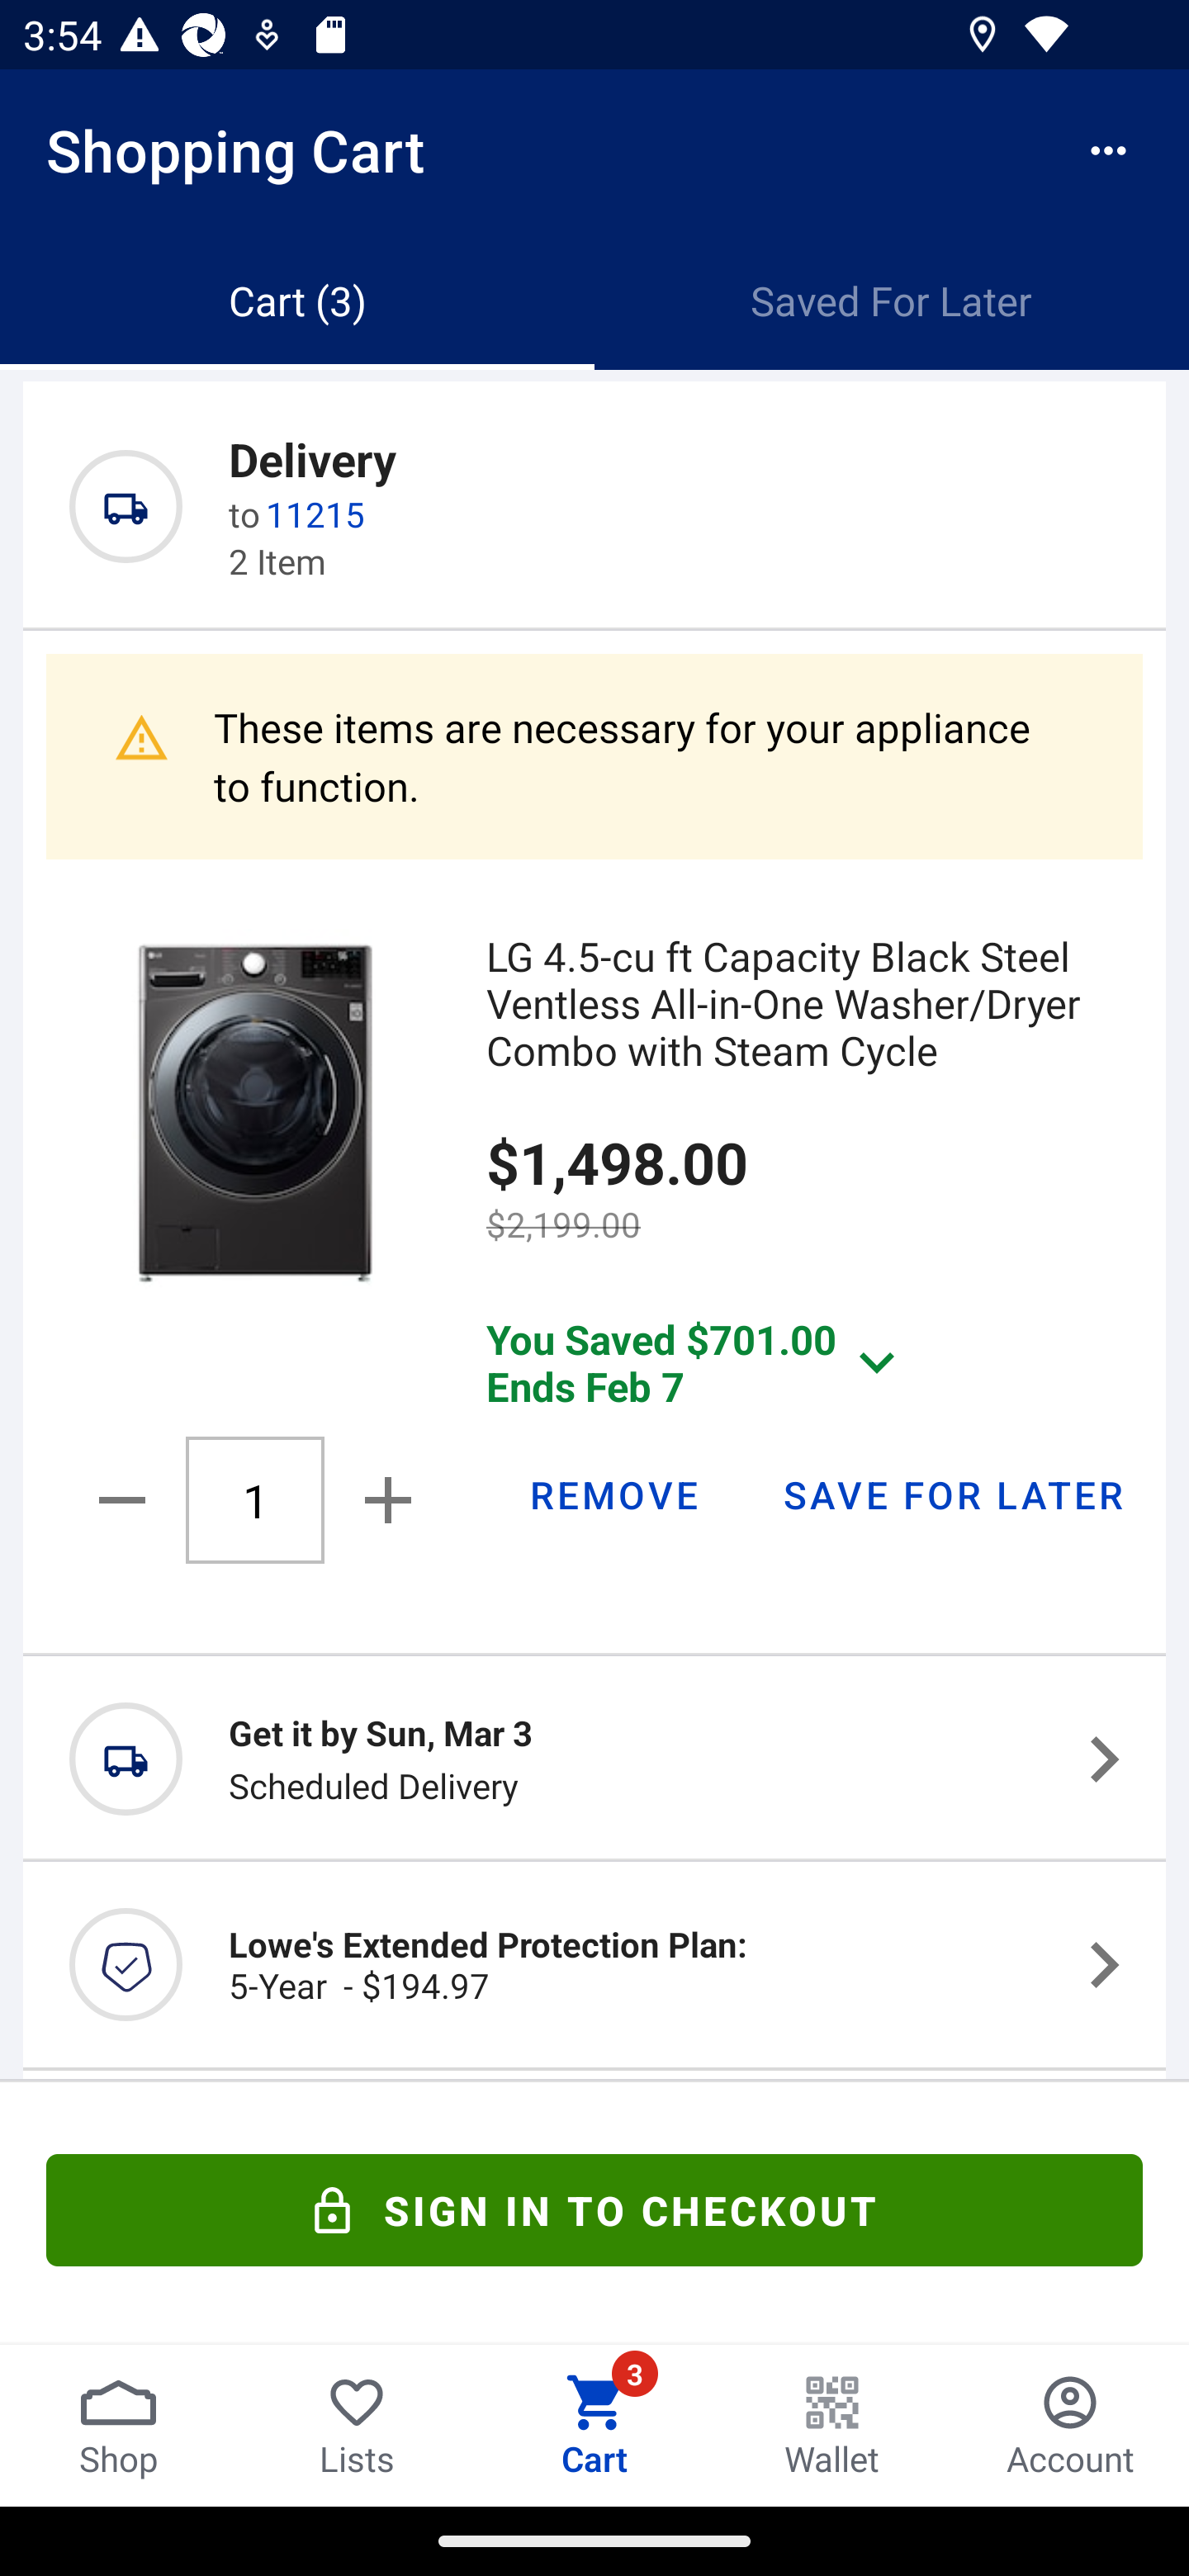 This screenshot has width=1189, height=2576. I want to click on You Saved $701.00
Ends Feb 7, so click(699, 1360).